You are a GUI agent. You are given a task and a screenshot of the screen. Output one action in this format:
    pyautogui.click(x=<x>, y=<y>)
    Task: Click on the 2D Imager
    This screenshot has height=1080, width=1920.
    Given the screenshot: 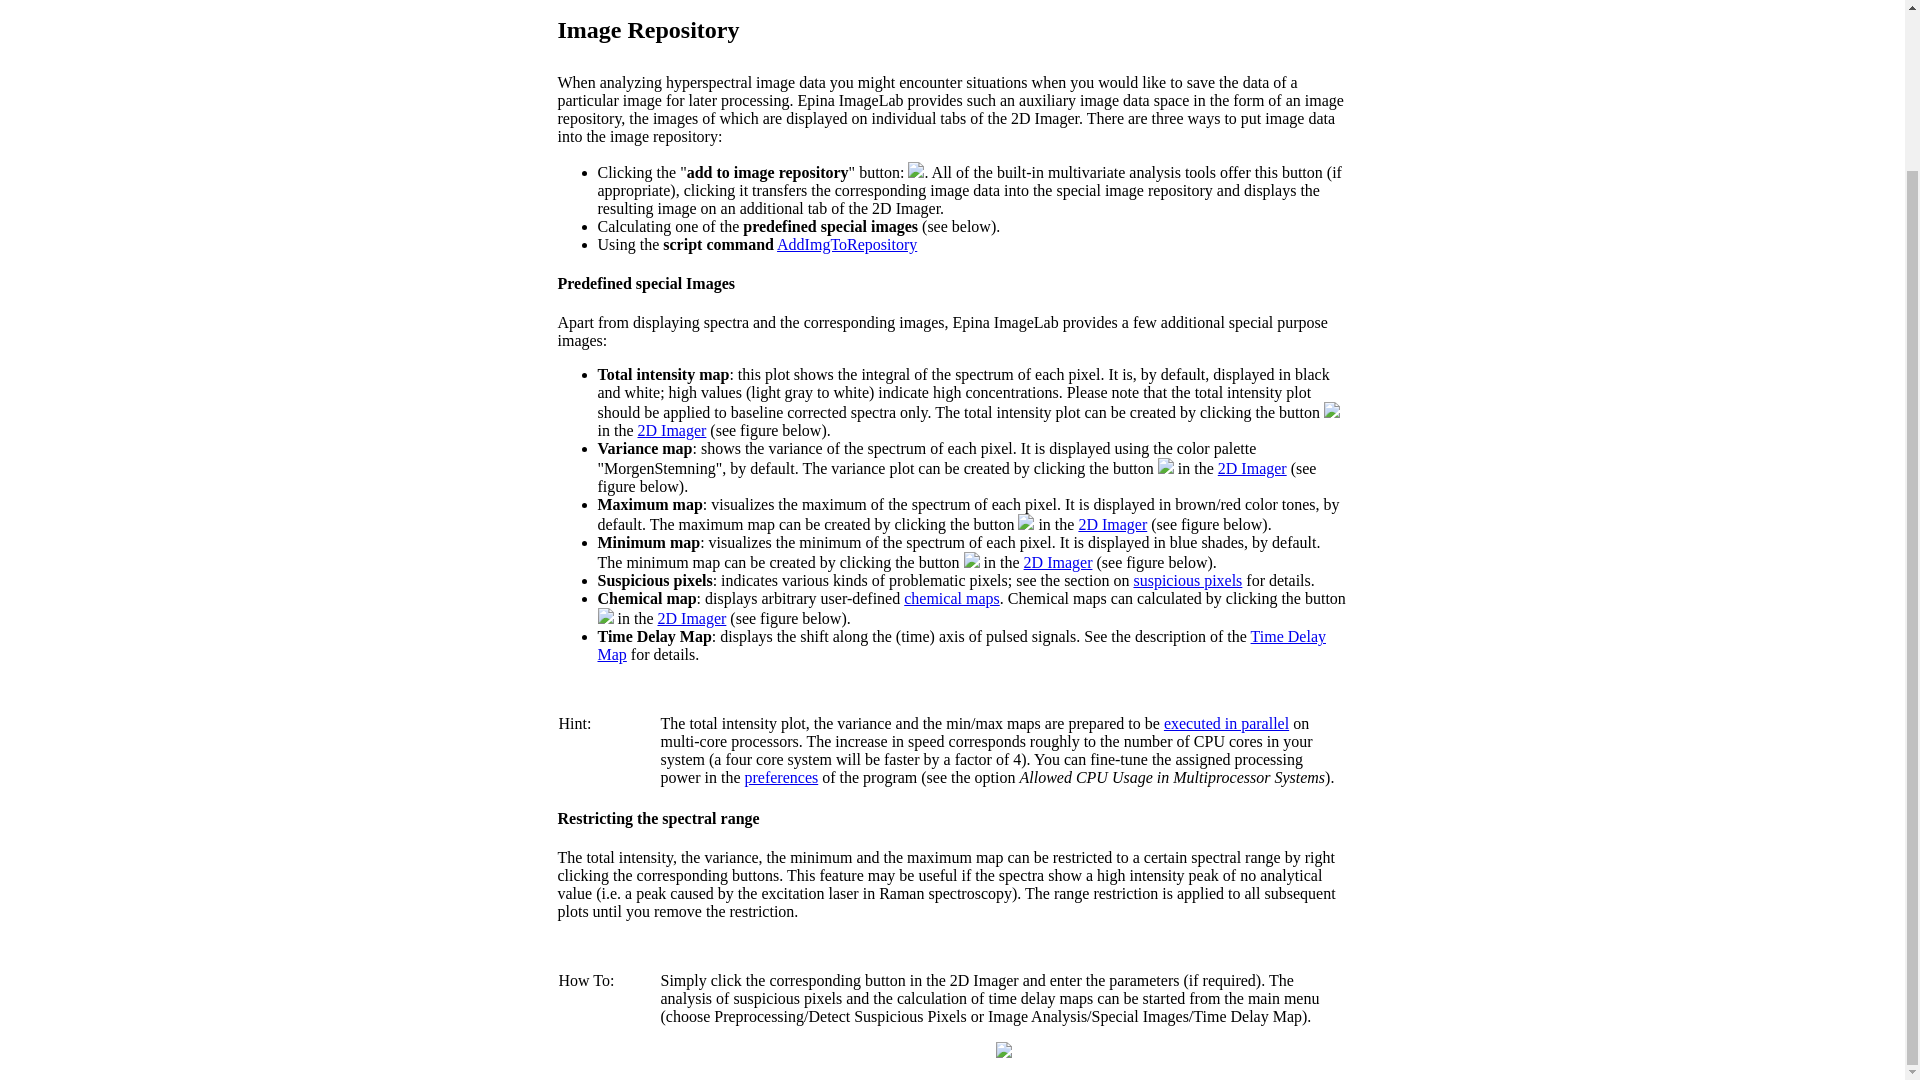 What is the action you would take?
    pyautogui.click(x=672, y=430)
    